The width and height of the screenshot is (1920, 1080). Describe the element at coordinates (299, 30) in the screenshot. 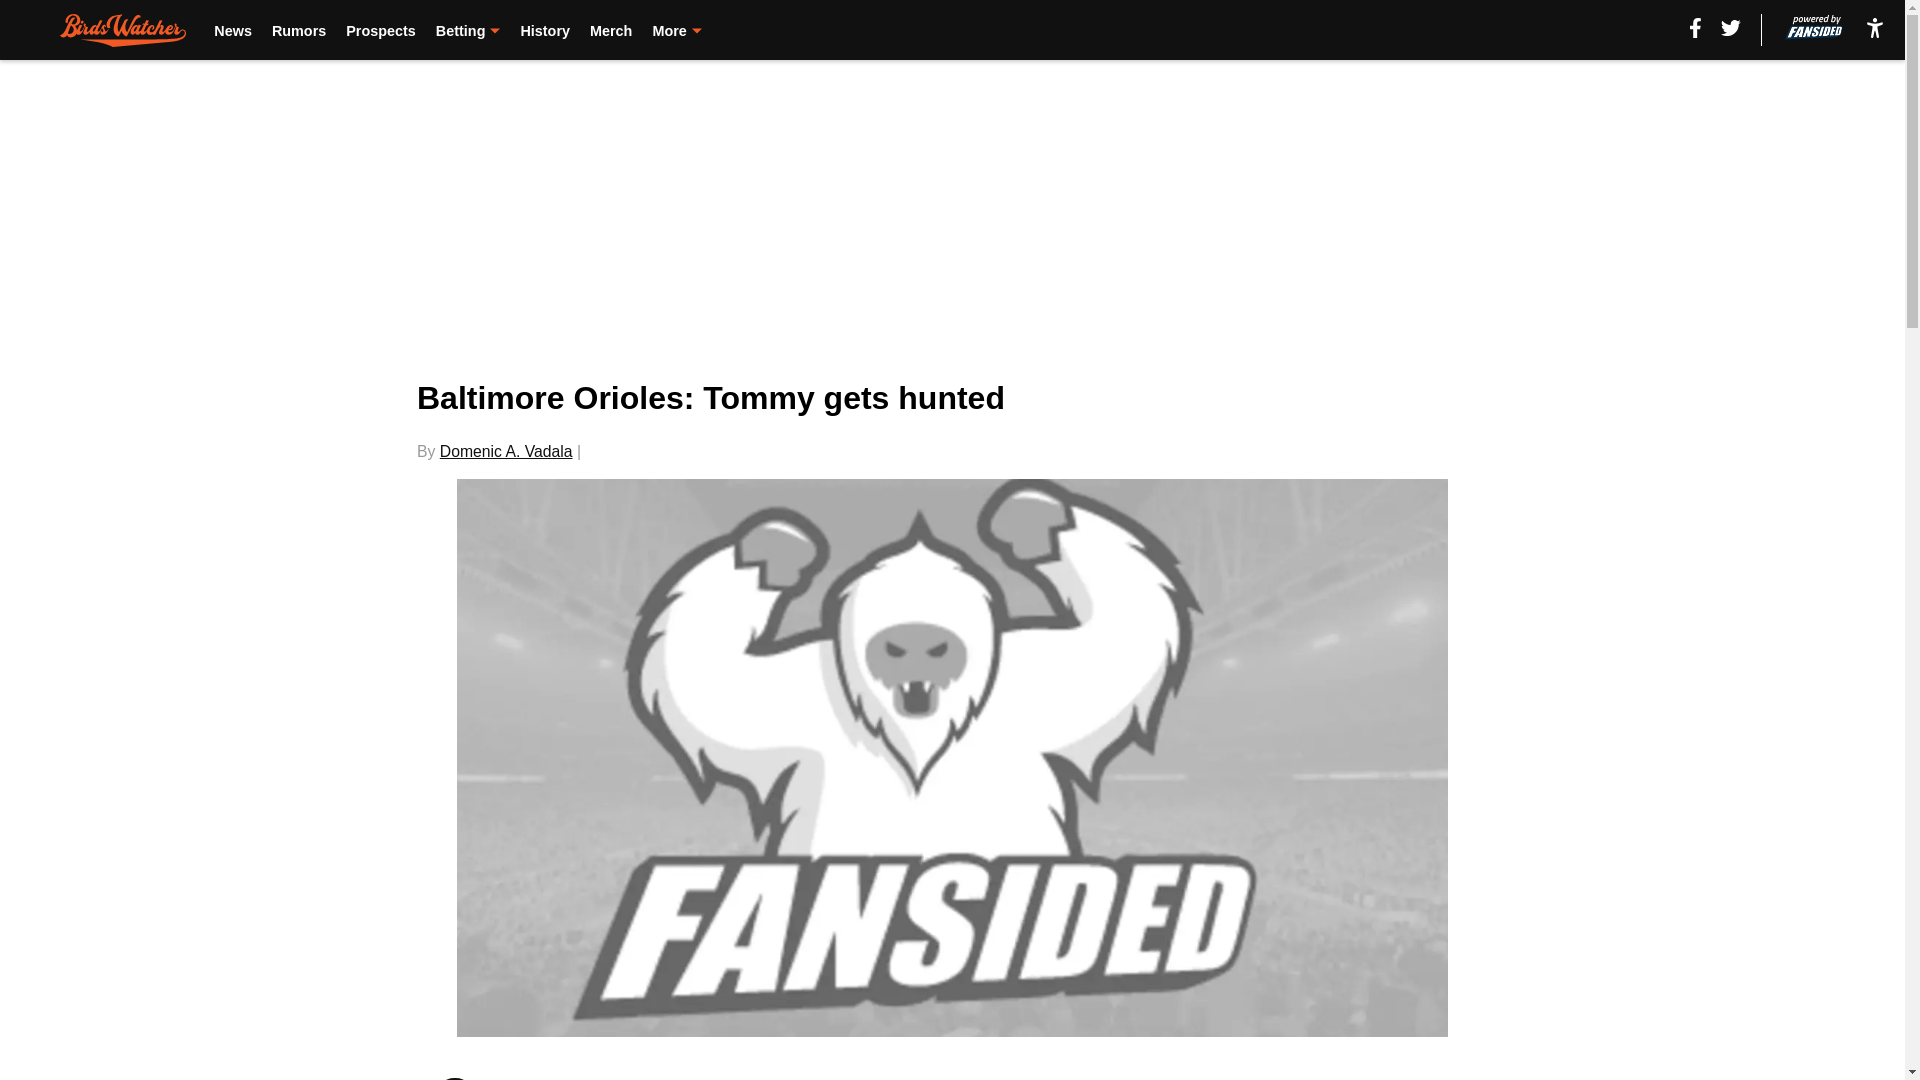

I see `Rumors` at that location.